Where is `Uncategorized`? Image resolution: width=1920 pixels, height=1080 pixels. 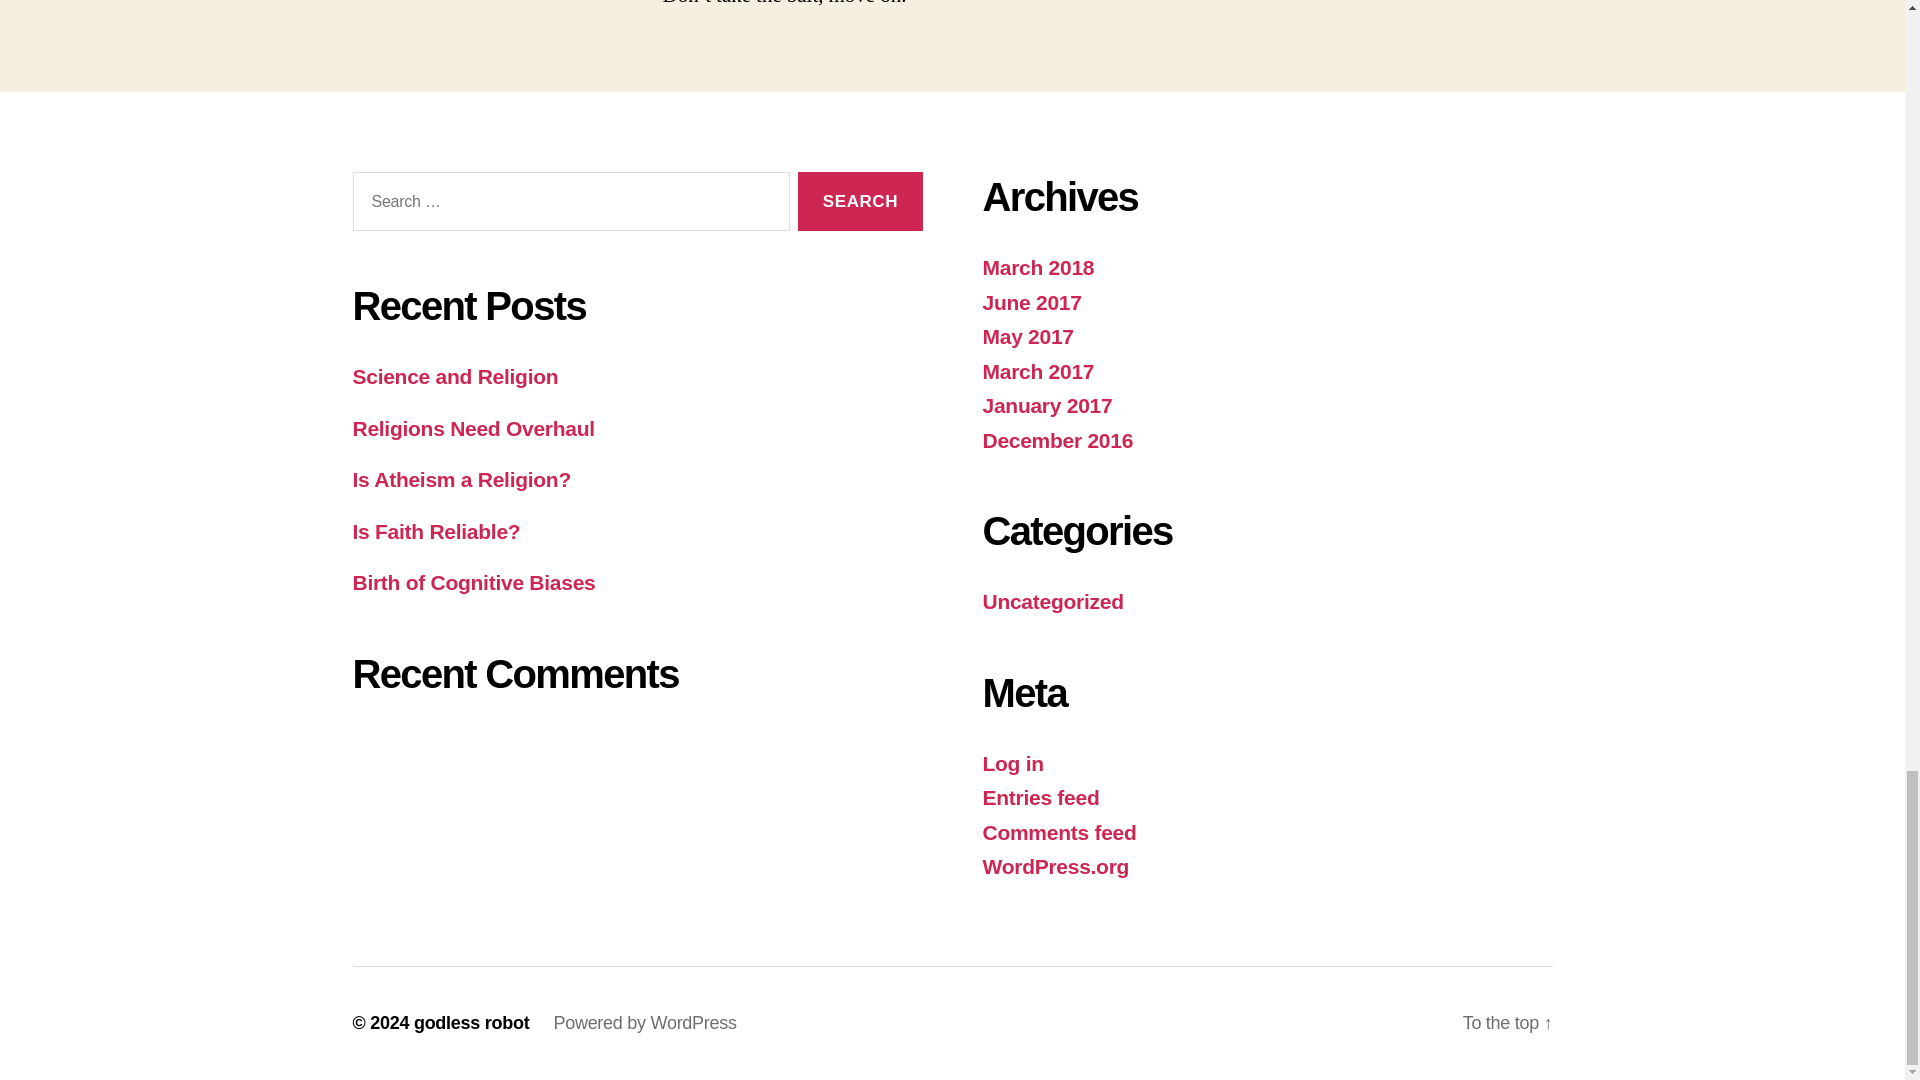 Uncategorized is located at coordinates (1052, 601).